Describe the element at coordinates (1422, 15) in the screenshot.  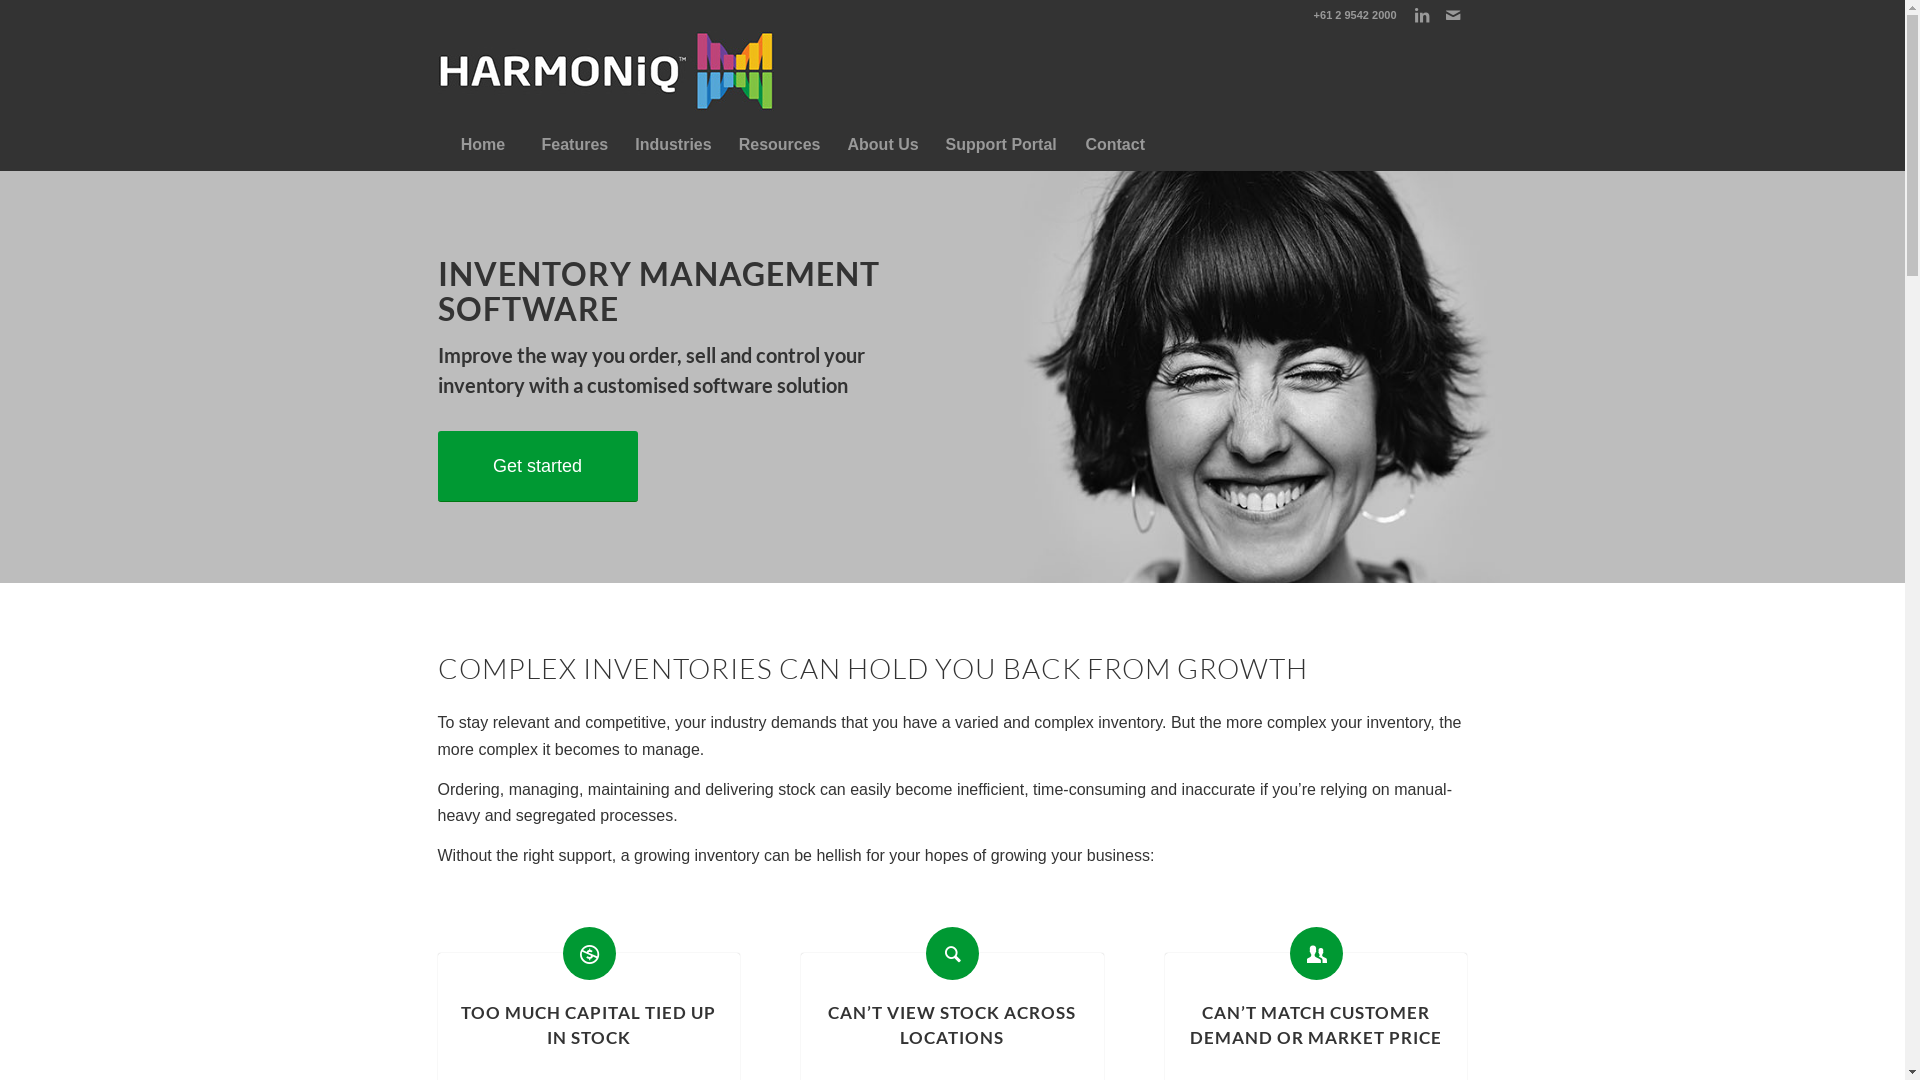
I see `LinkedIn` at that location.